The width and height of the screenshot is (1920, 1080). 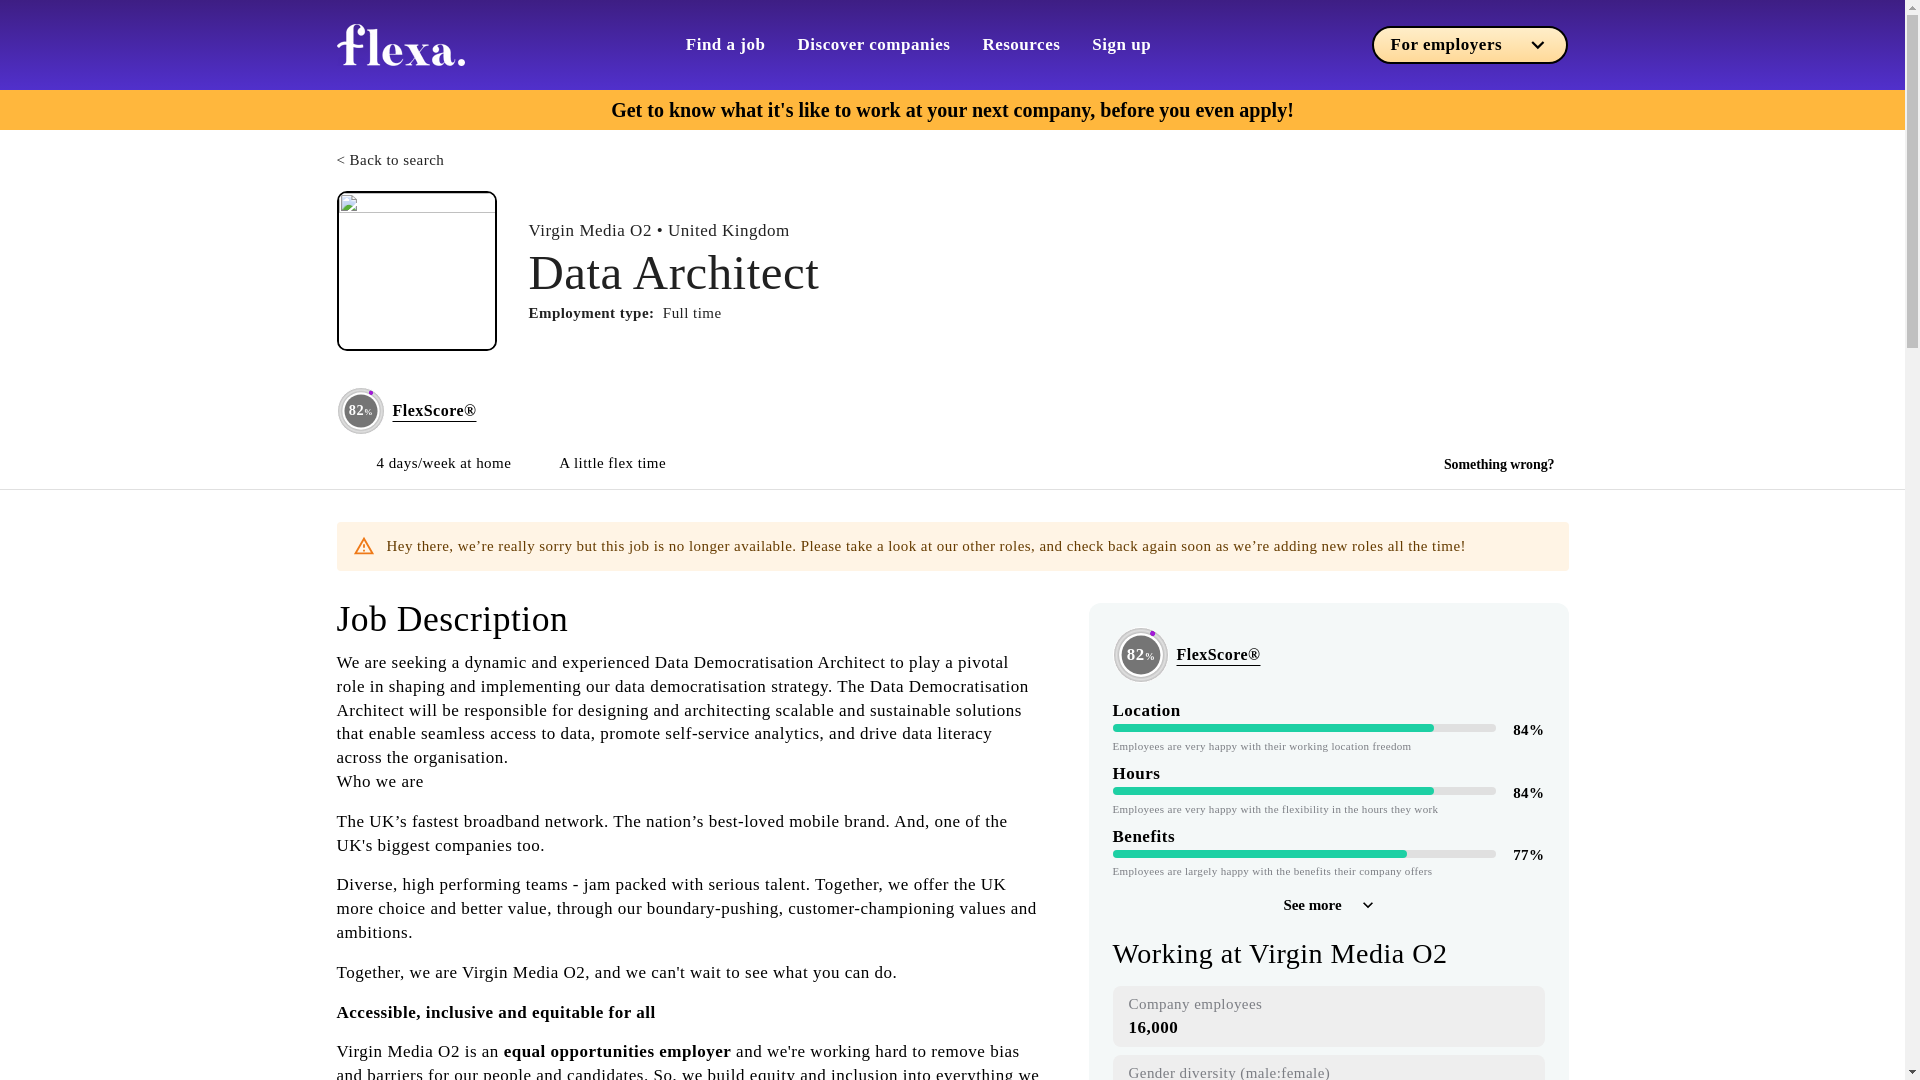 I want to click on Resources, so click(x=1020, y=44).